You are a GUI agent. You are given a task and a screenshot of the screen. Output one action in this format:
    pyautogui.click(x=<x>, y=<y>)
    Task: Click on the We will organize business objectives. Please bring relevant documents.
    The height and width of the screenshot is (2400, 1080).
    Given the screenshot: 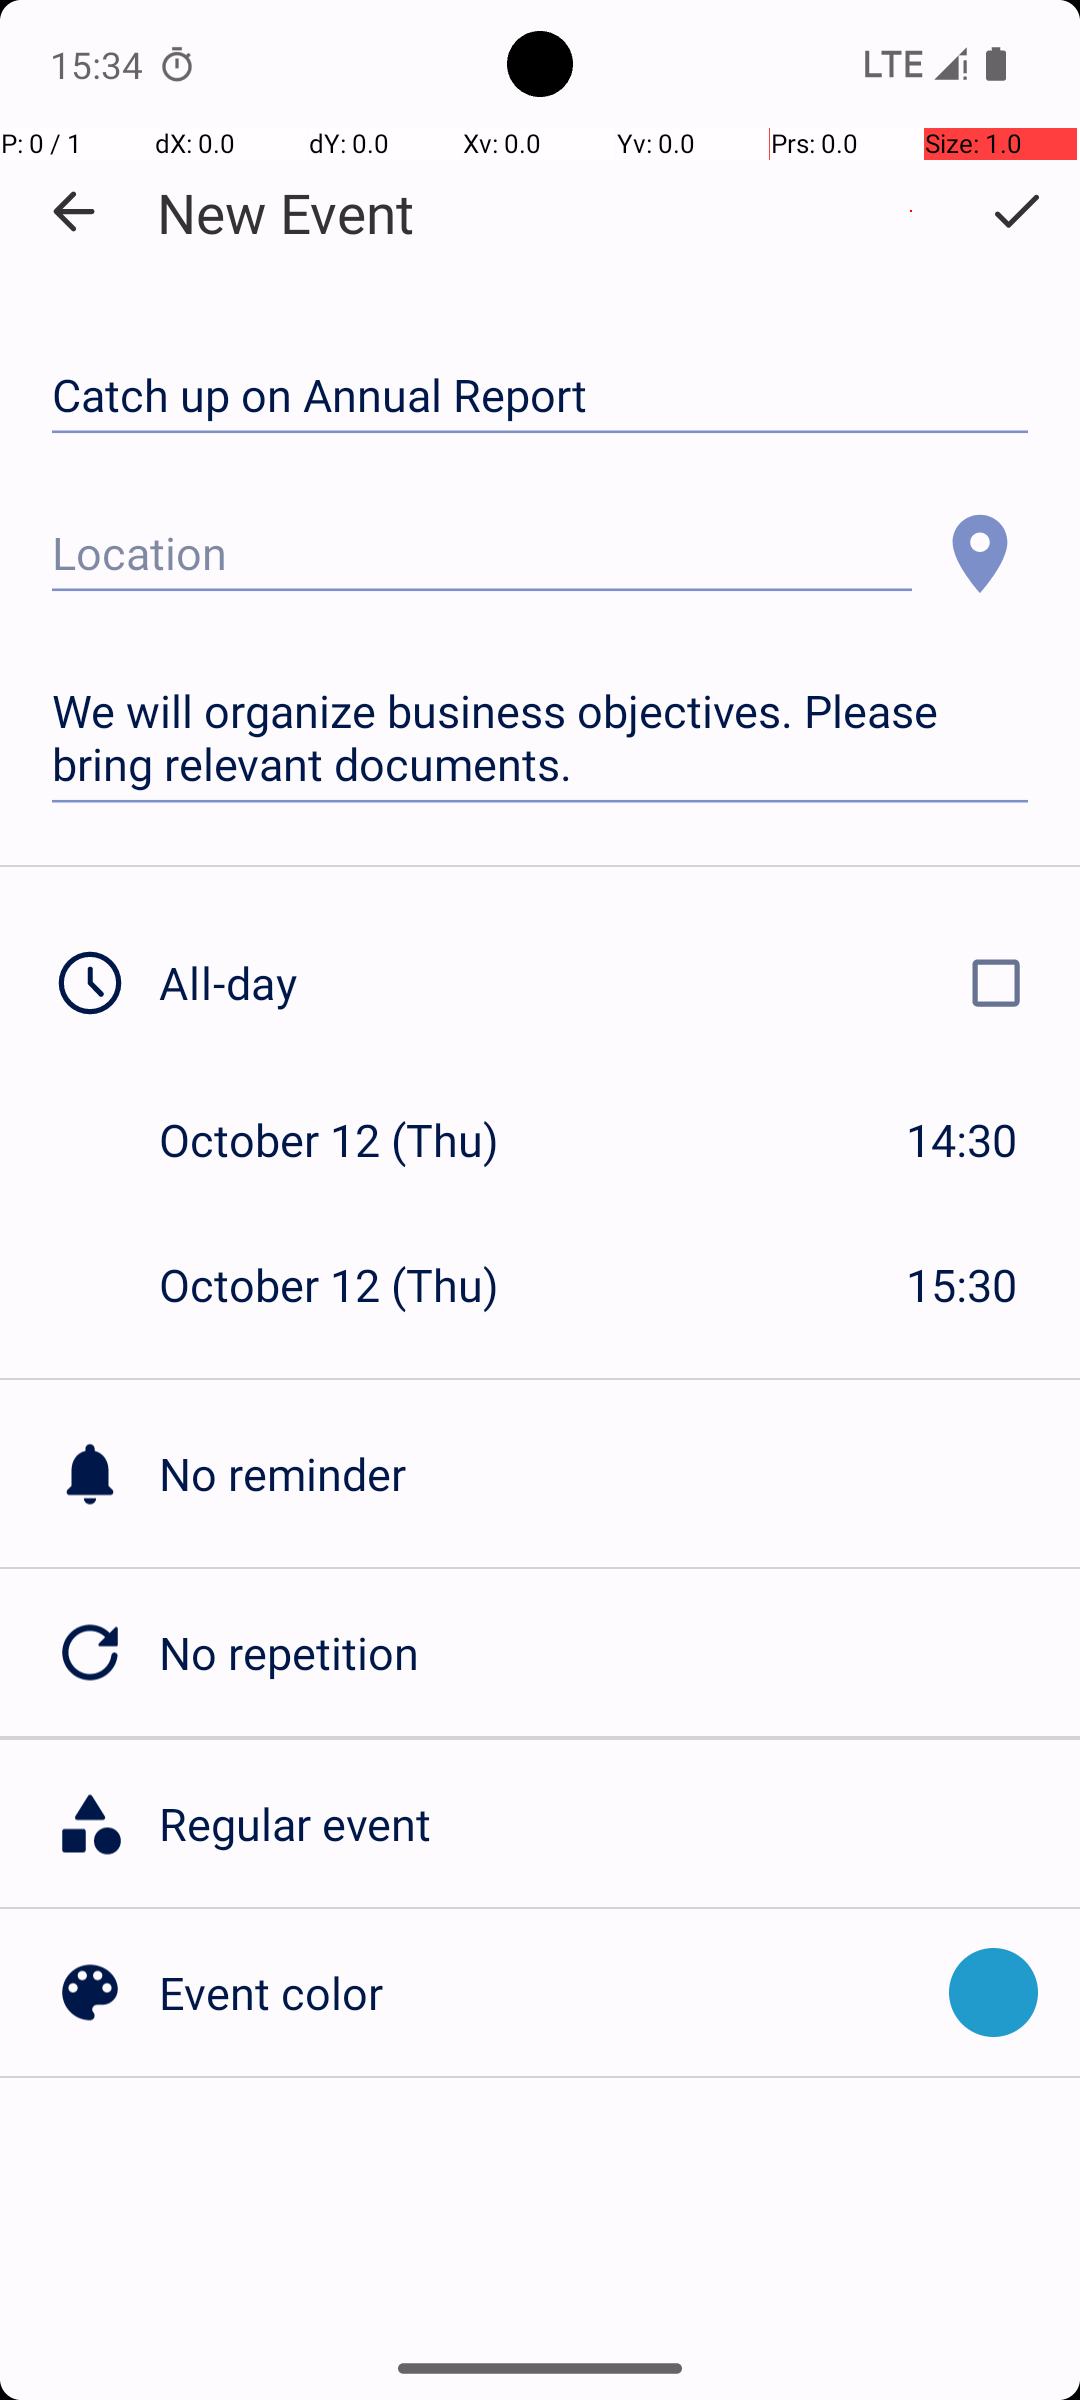 What is the action you would take?
    pyautogui.click(x=540, y=738)
    